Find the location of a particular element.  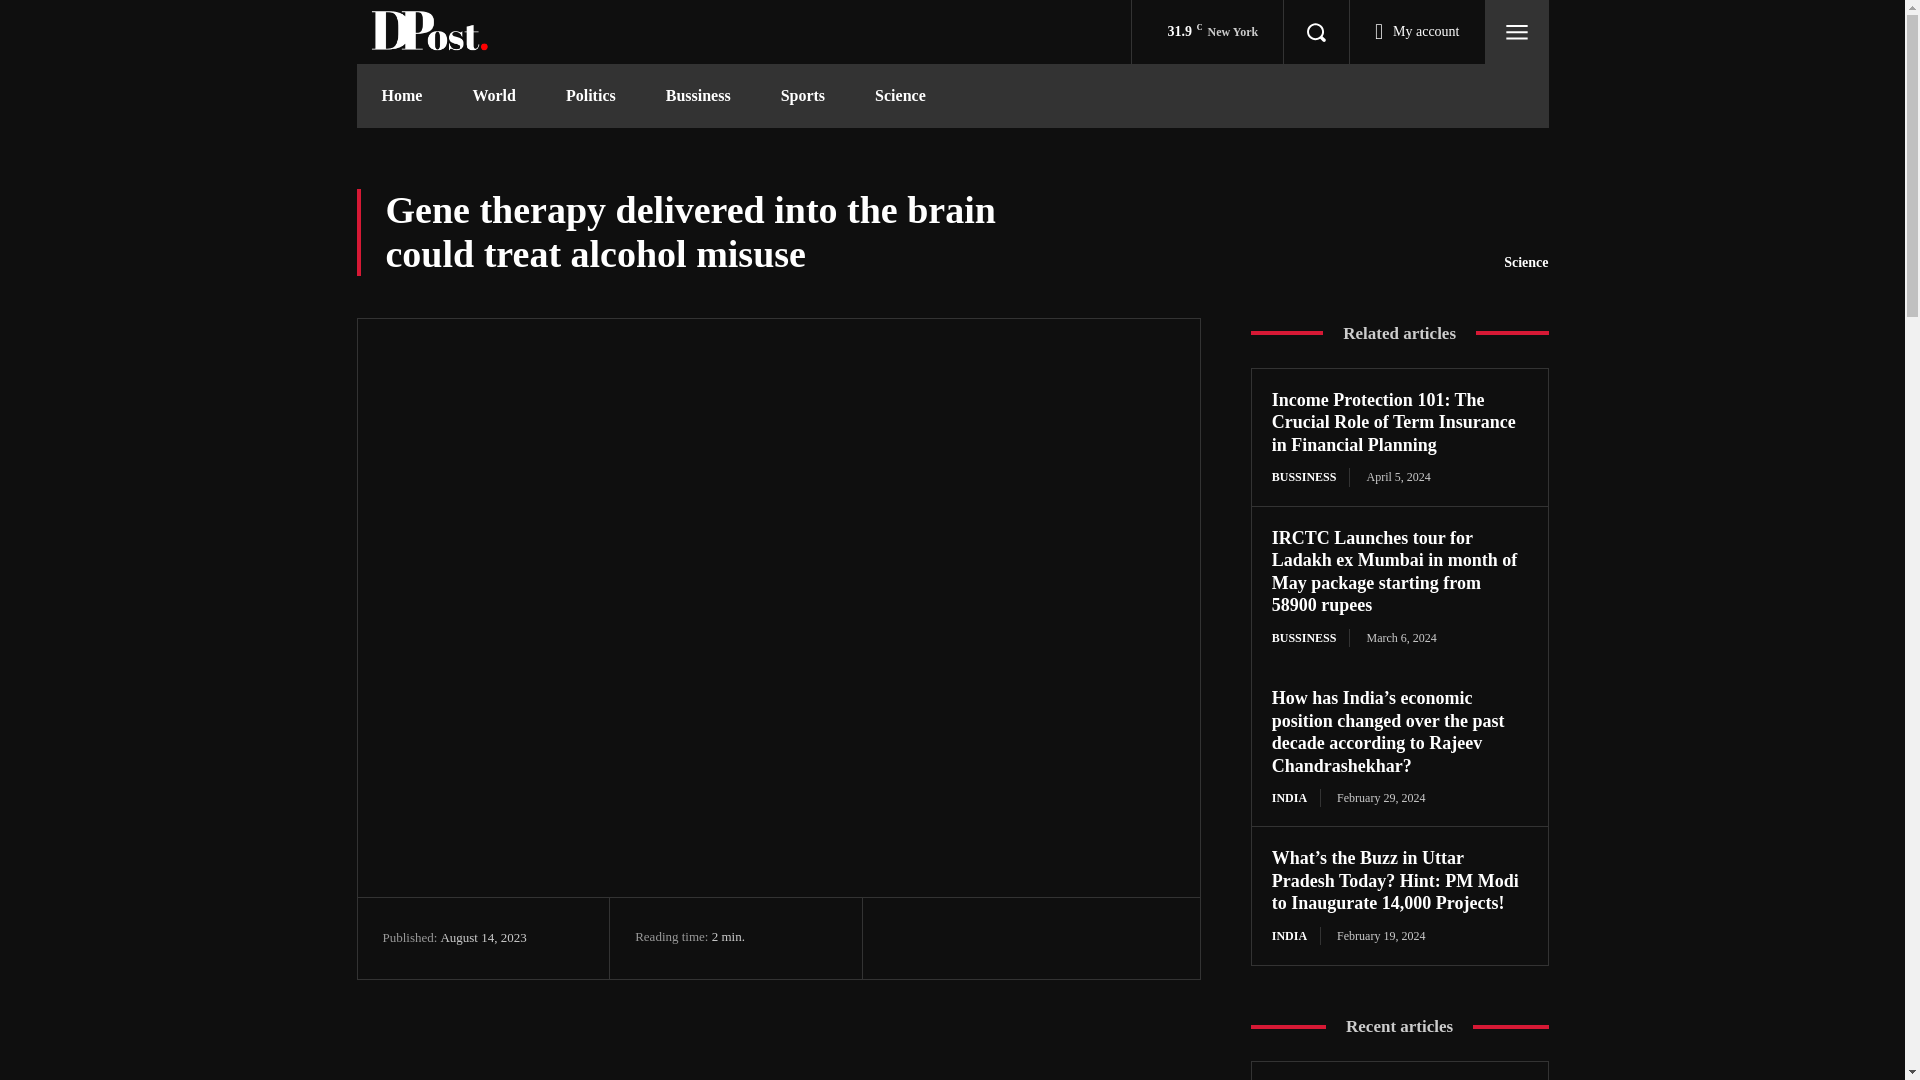

Home is located at coordinates (401, 96).